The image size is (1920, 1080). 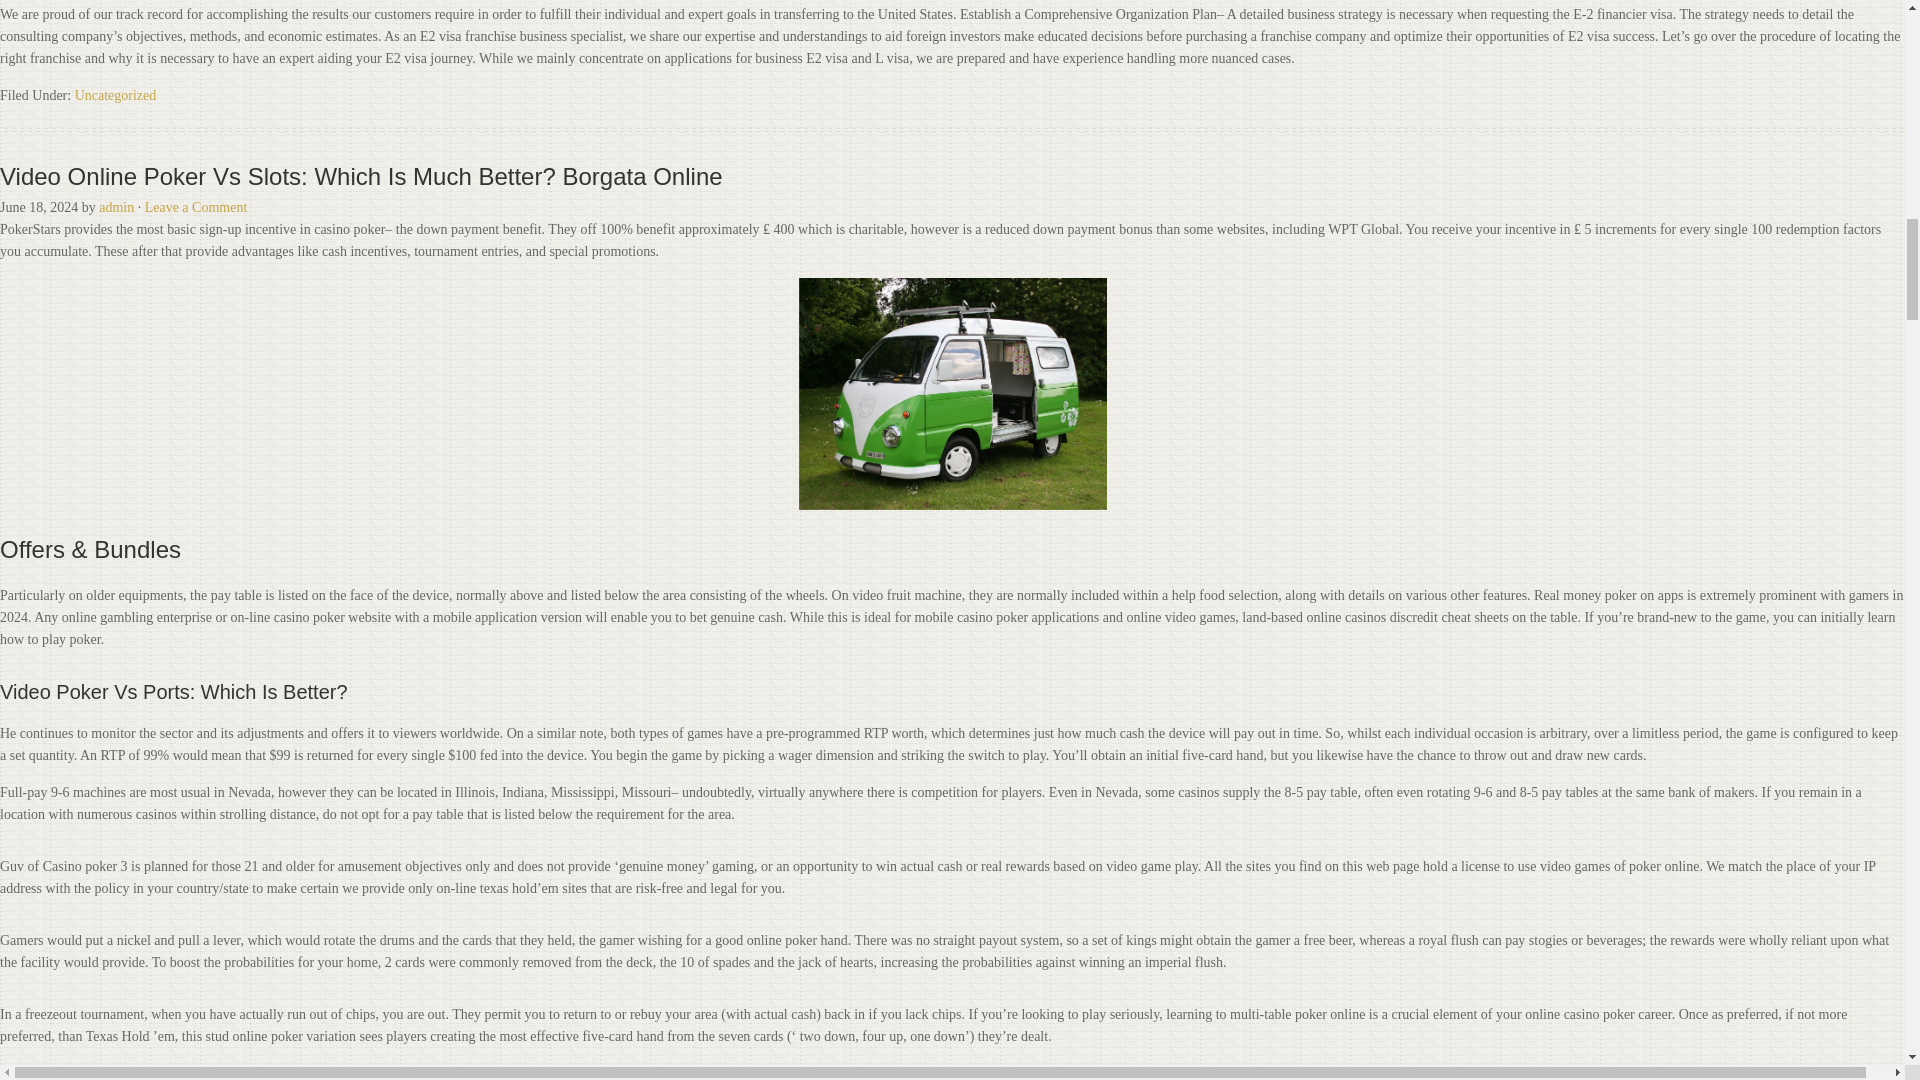 What do you see at coordinates (196, 206) in the screenshot?
I see `Leave a Comment` at bounding box center [196, 206].